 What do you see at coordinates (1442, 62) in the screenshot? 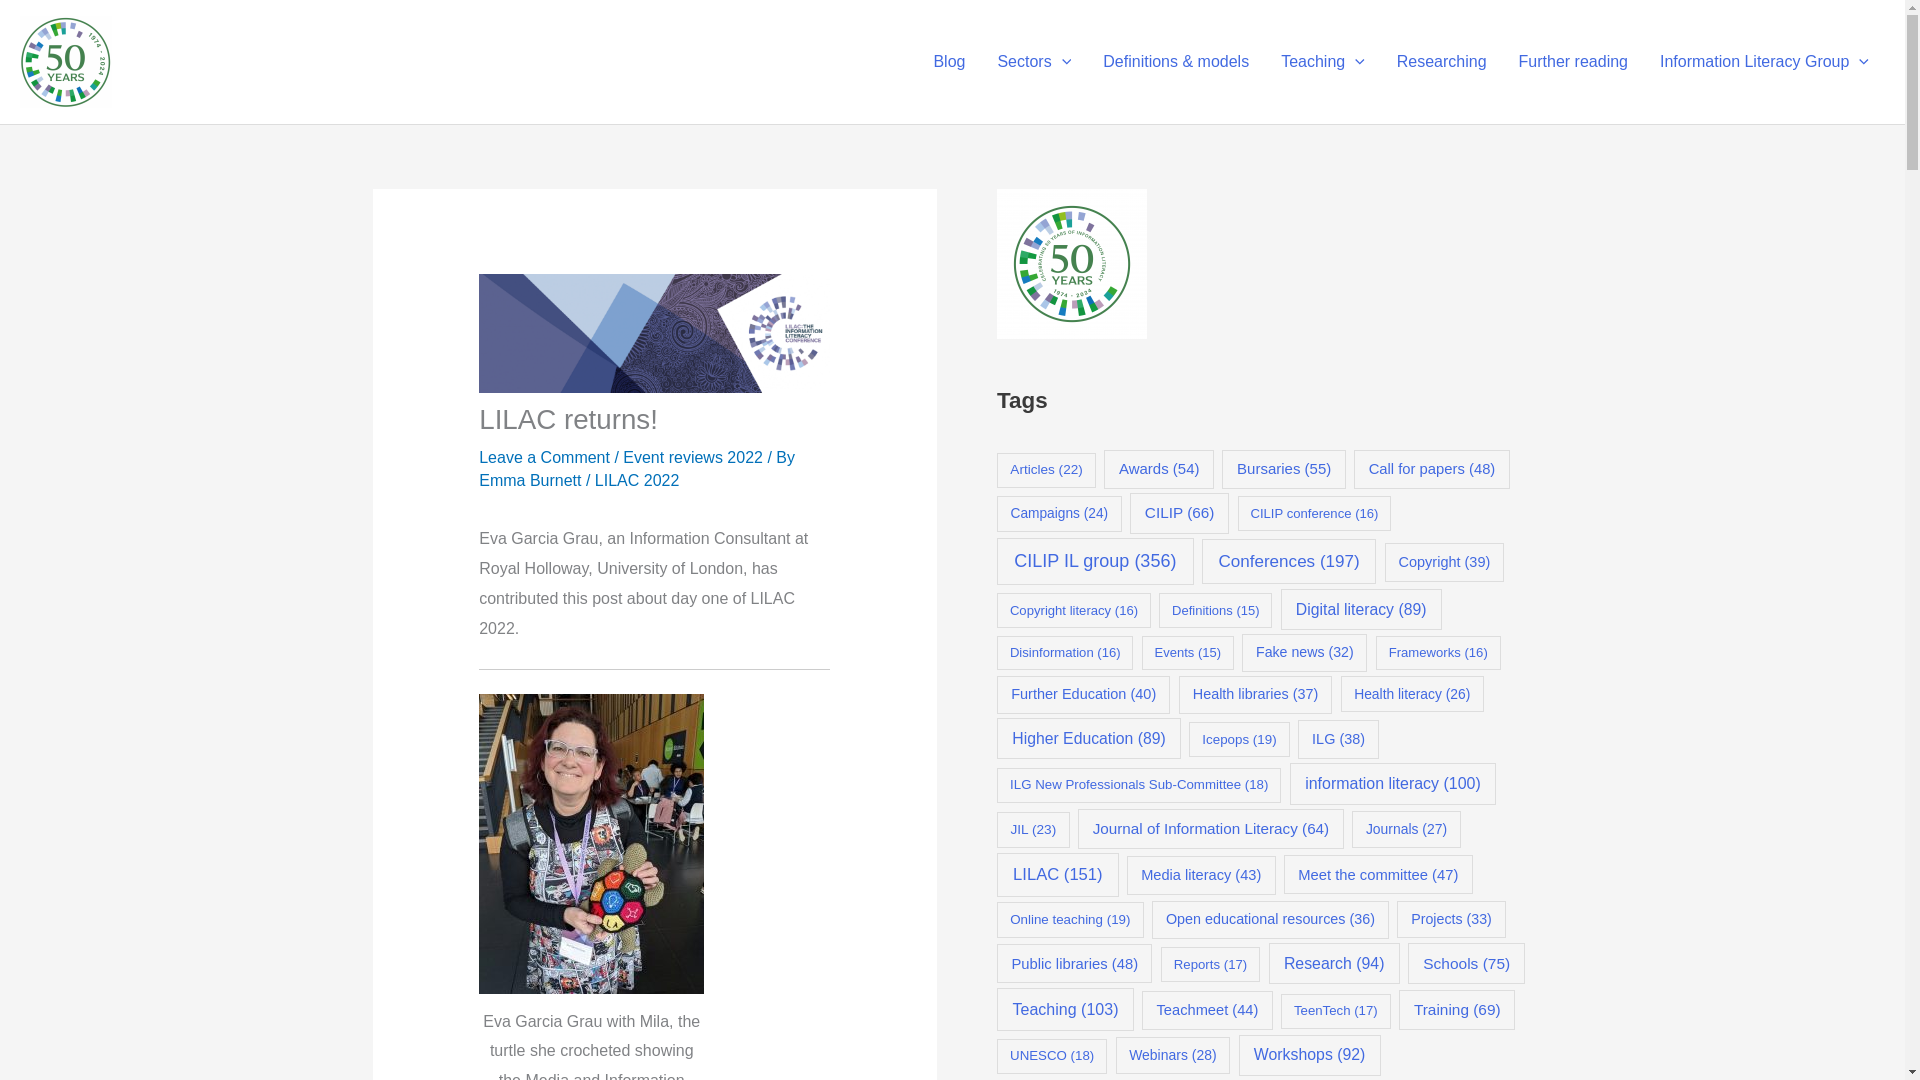
I see `Researching` at bounding box center [1442, 62].